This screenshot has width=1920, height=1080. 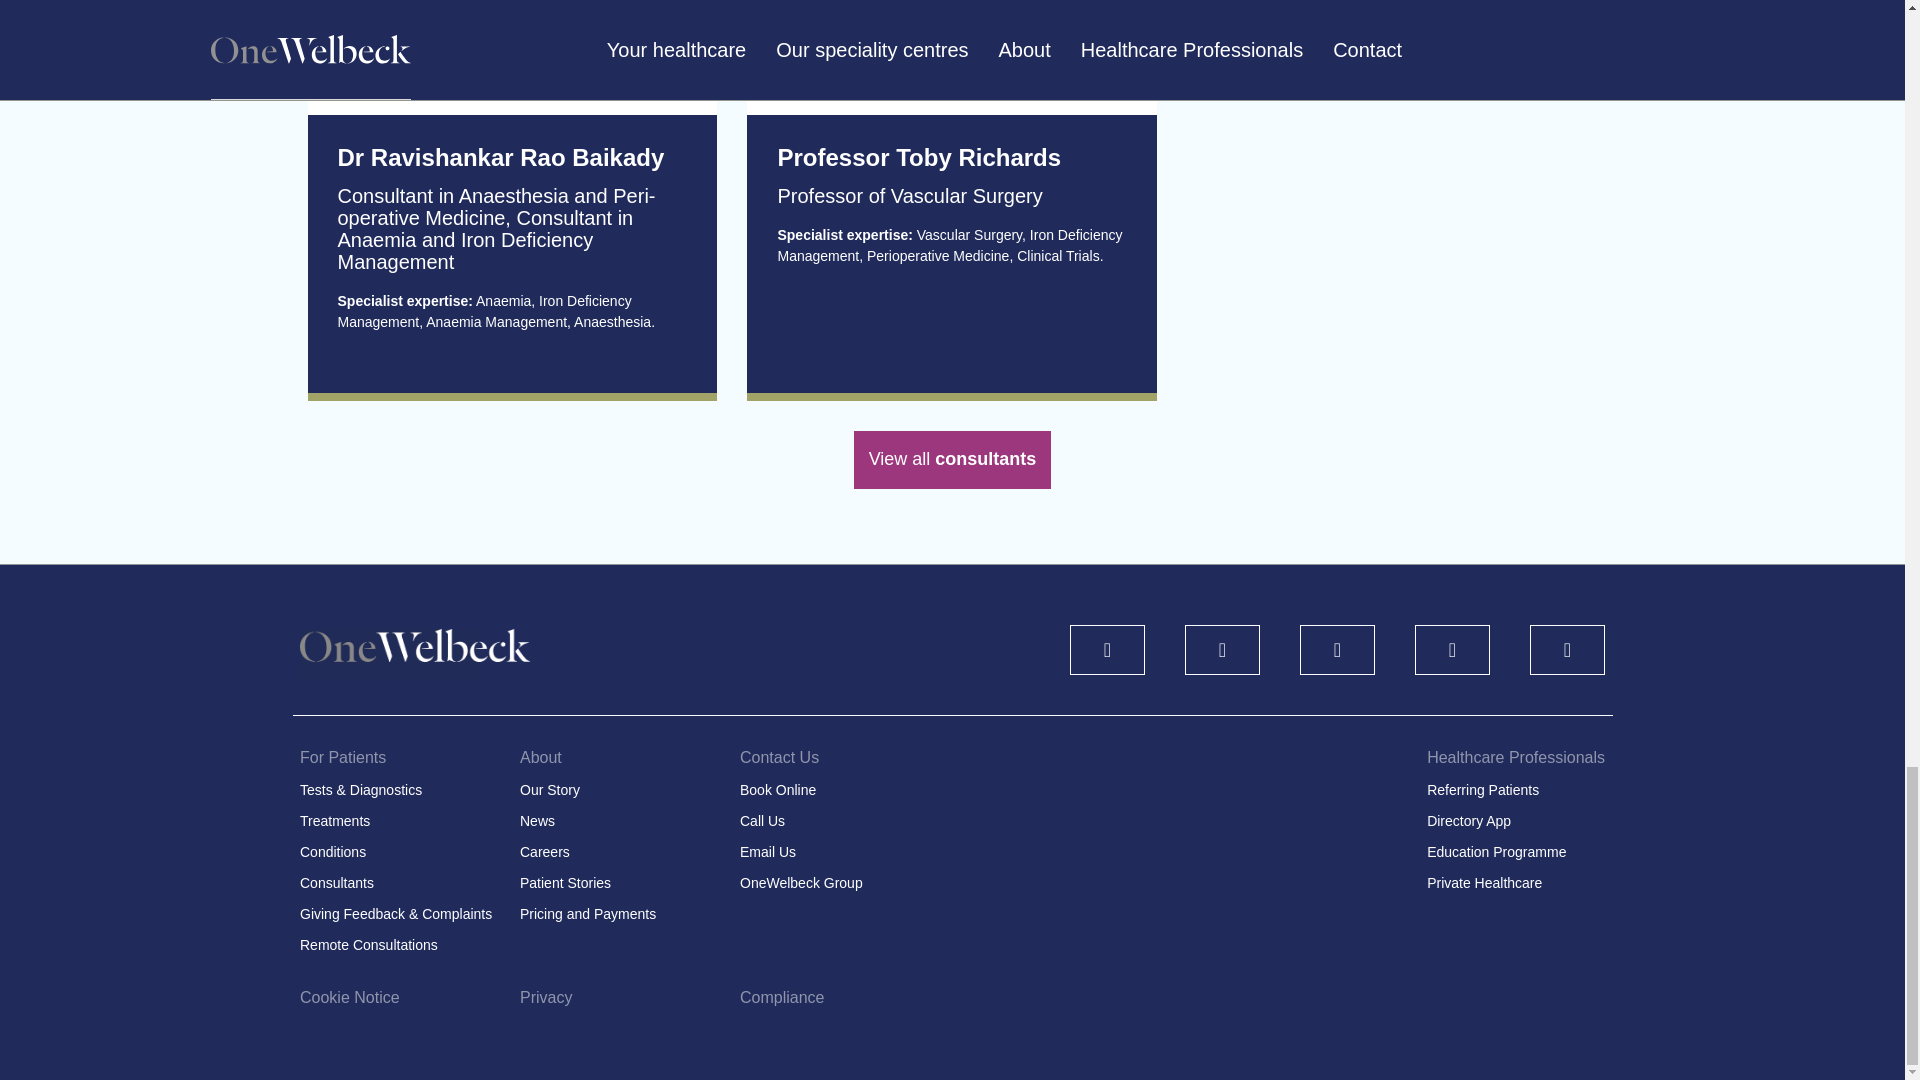 What do you see at coordinates (537, 821) in the screenshot?
I see `News` at bounding box center [537, 821].